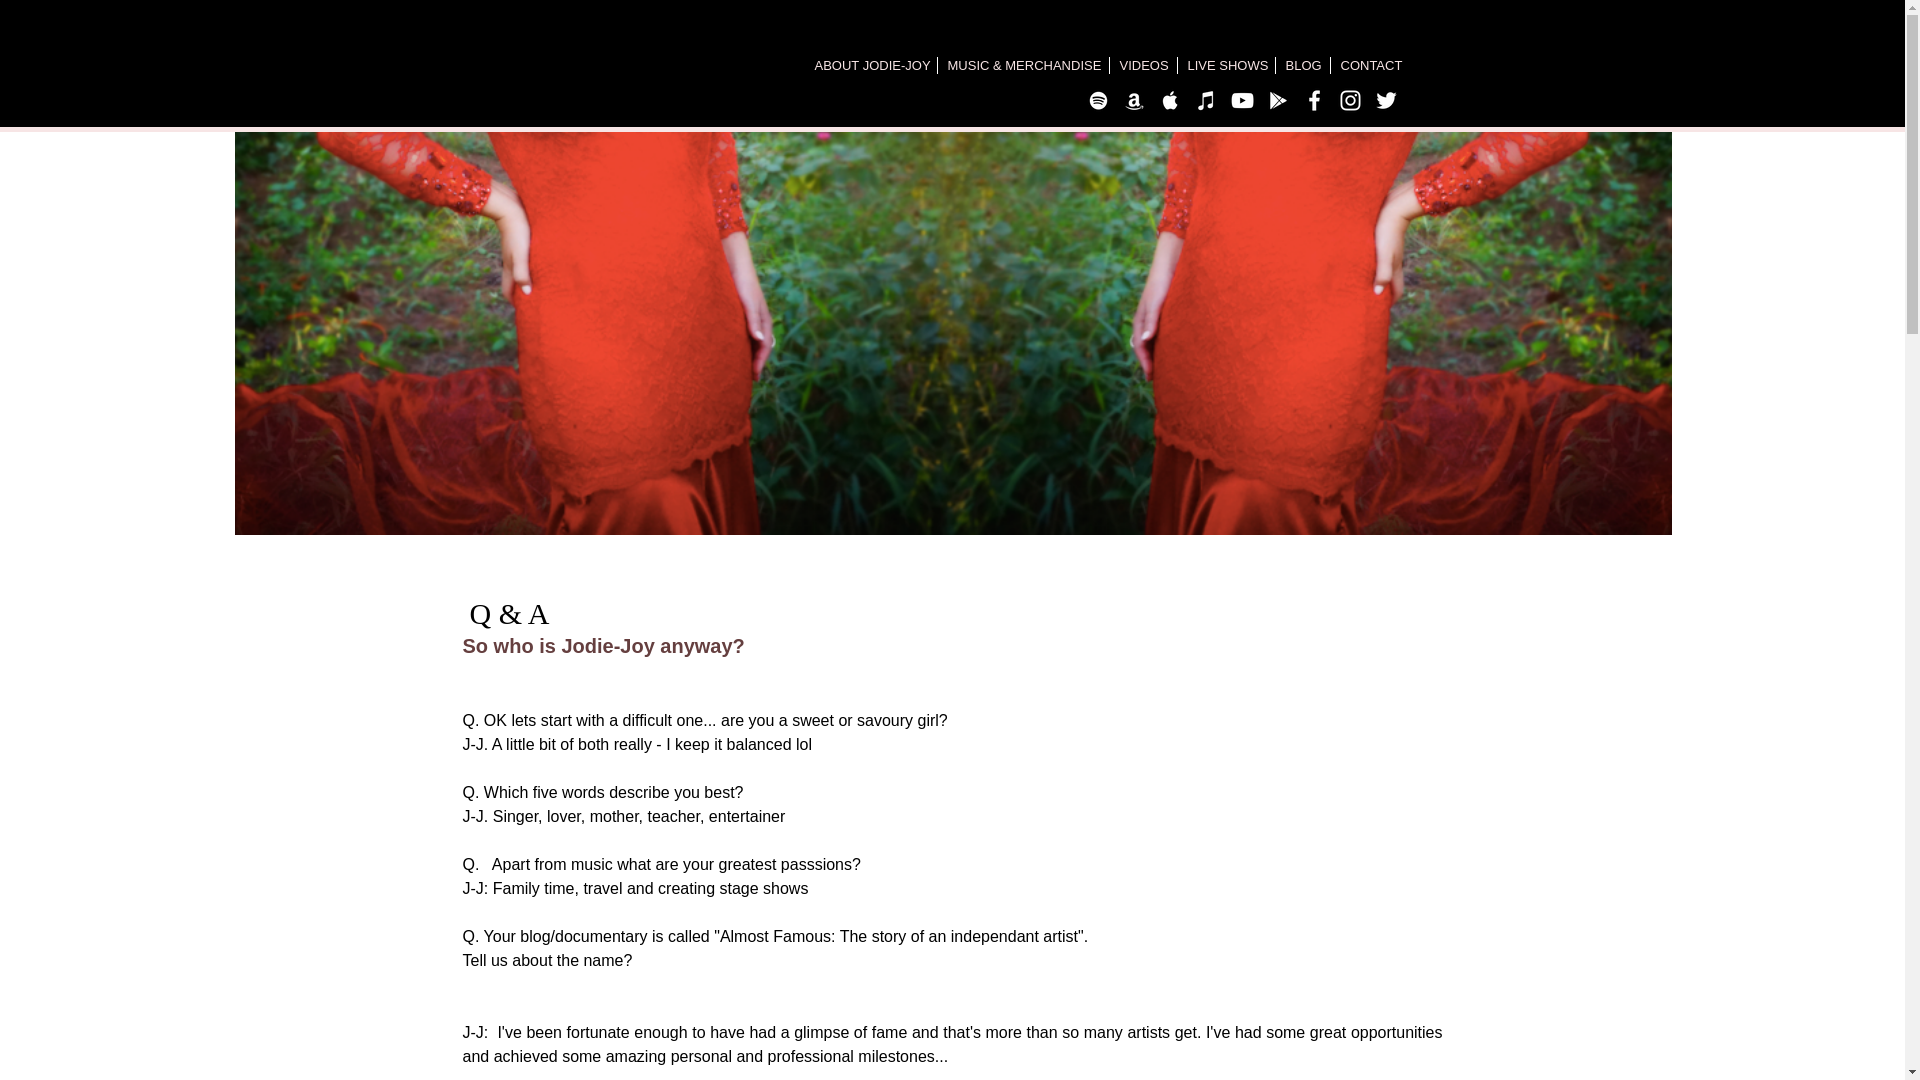  I want to click on ABOUT JODIE-JOY, so click(870, 66).